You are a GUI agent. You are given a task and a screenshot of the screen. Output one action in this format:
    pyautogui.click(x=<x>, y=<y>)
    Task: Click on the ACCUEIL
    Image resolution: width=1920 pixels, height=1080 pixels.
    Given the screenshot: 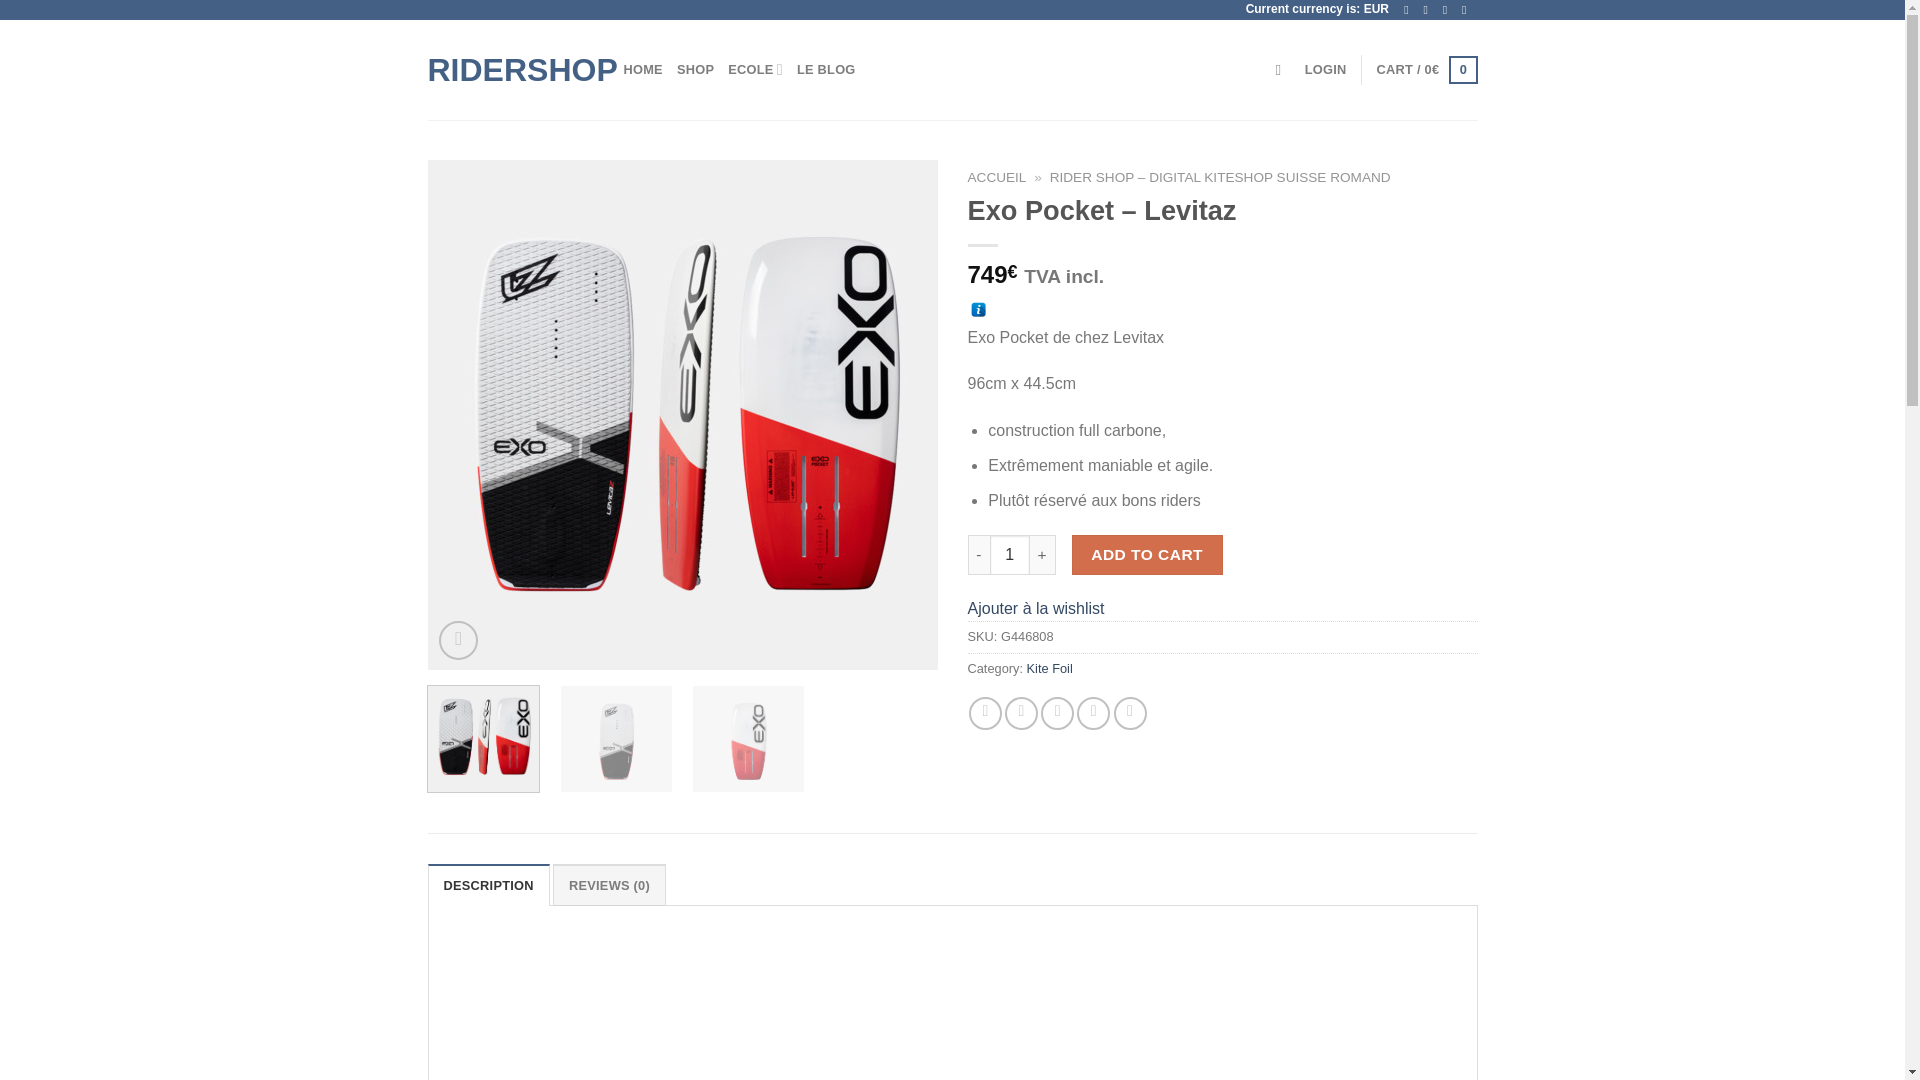 What is the action you would take?
    pyautogui.click(x=997, y=176)
    